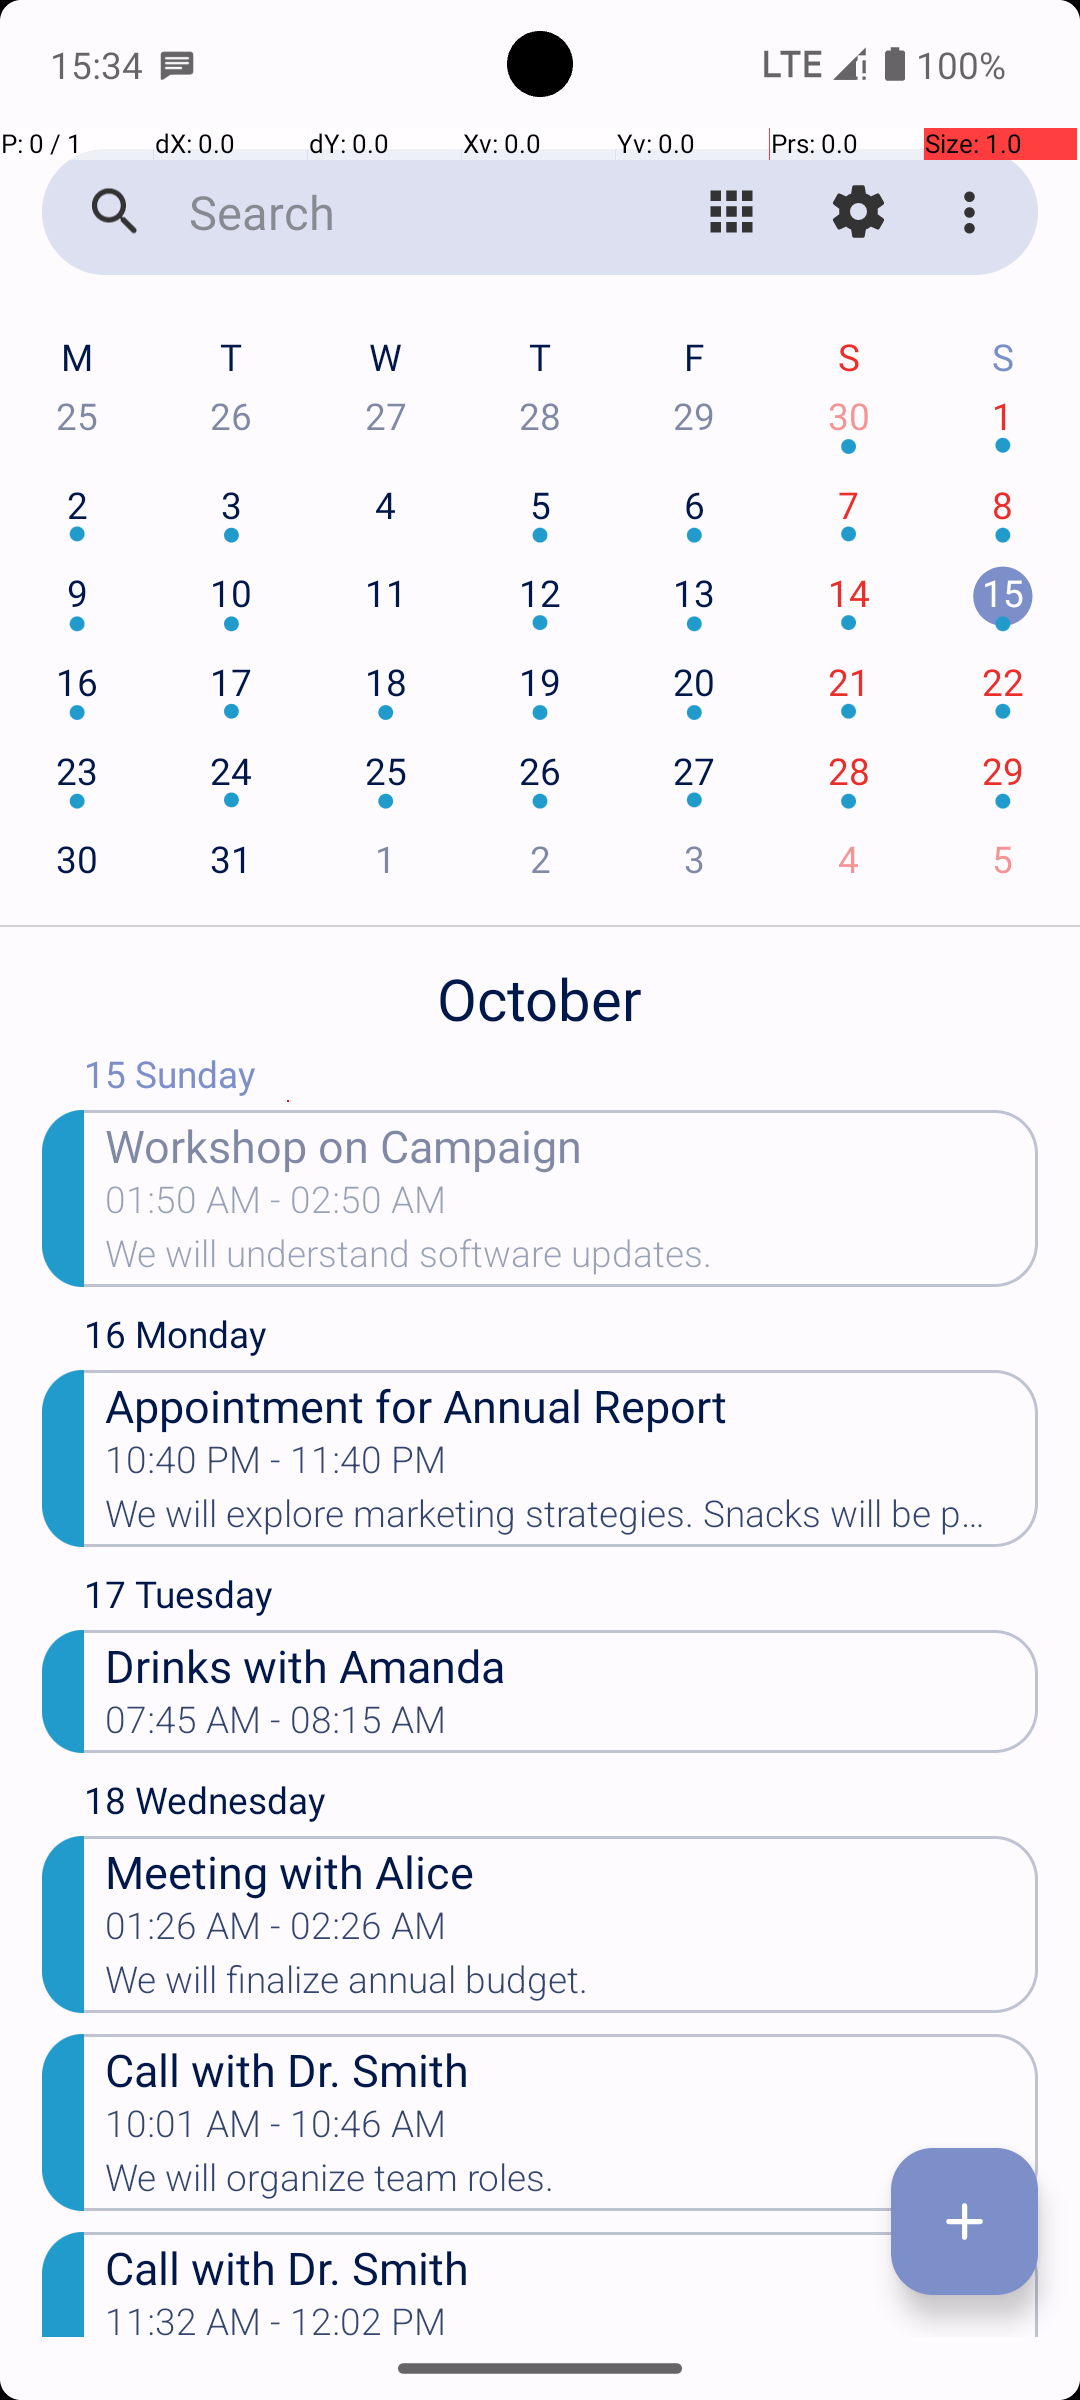 The image size is (1080, 2400). I want to click on 11:32 AM - 12:02 PM, so click(276, 2319).